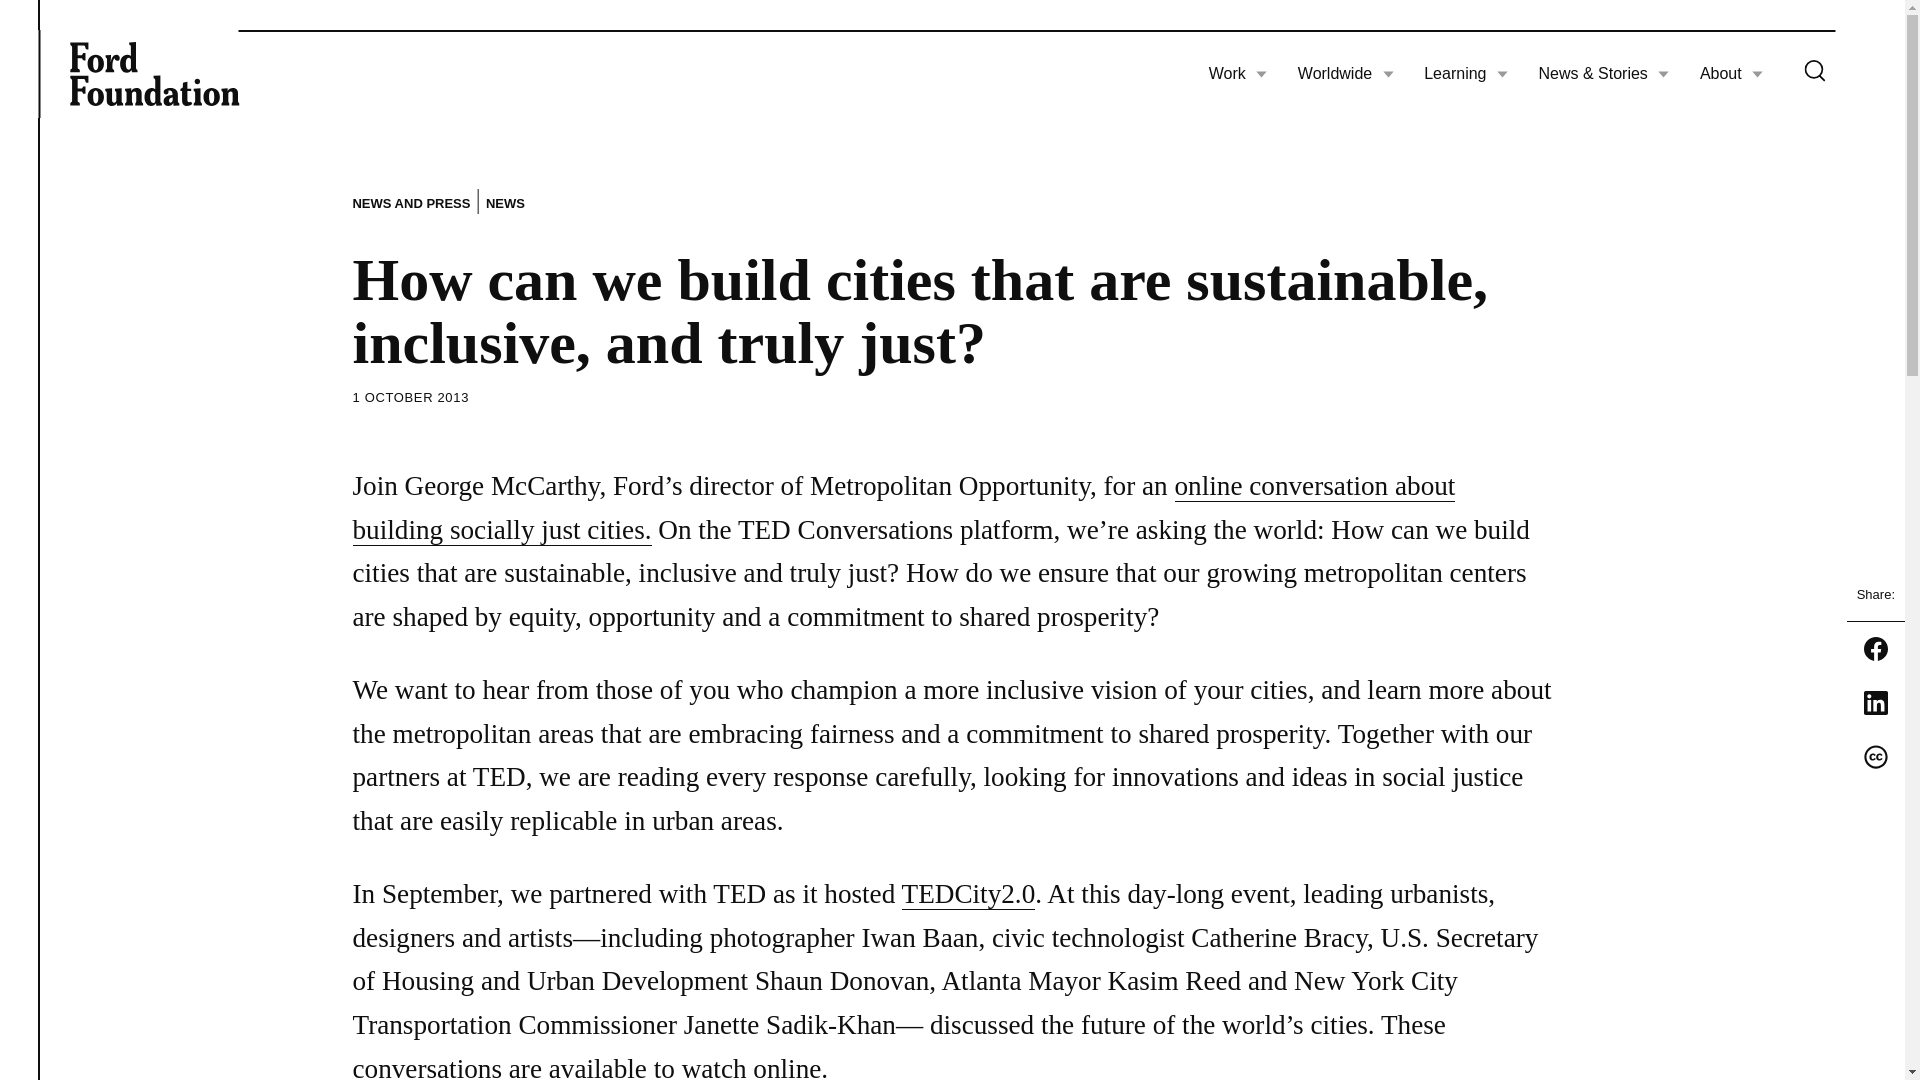  I want to click on Learning, so click(1466, 74).